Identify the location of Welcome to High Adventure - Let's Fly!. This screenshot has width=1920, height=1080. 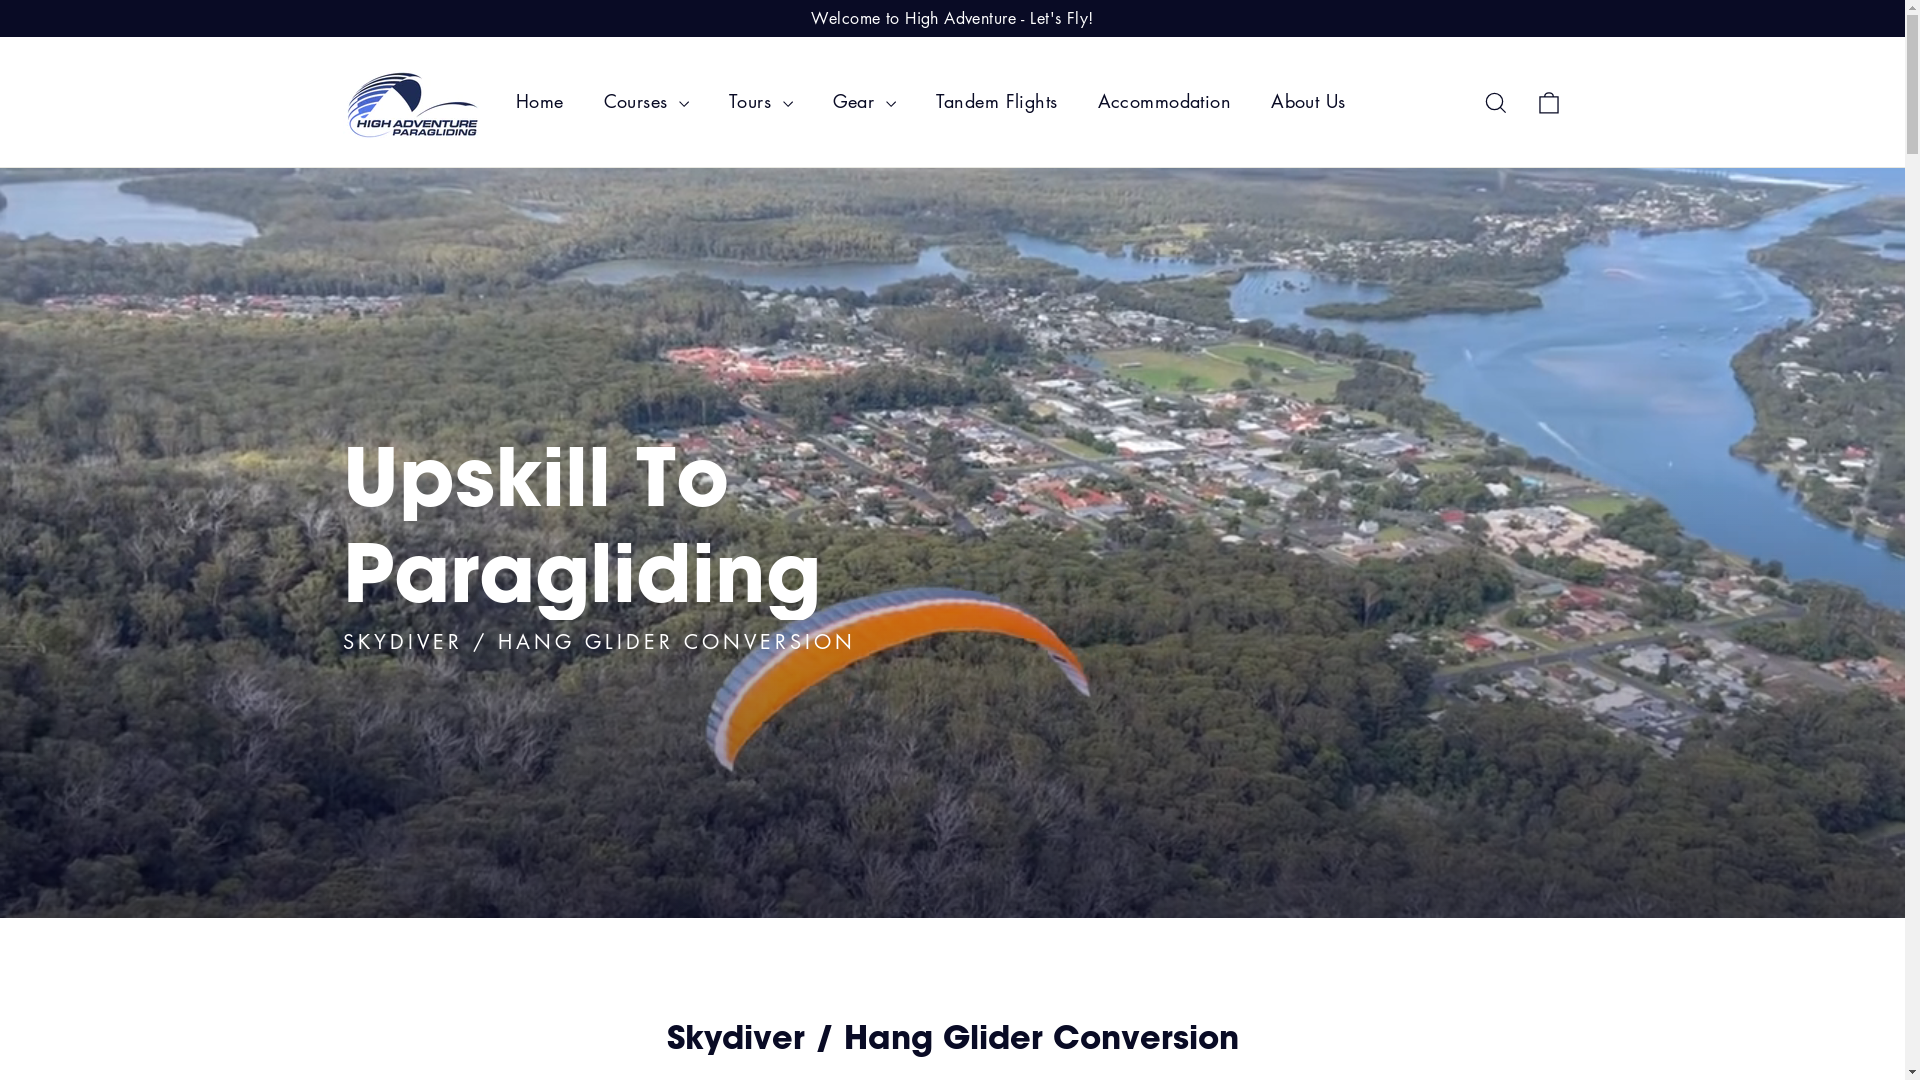
(952, 18).